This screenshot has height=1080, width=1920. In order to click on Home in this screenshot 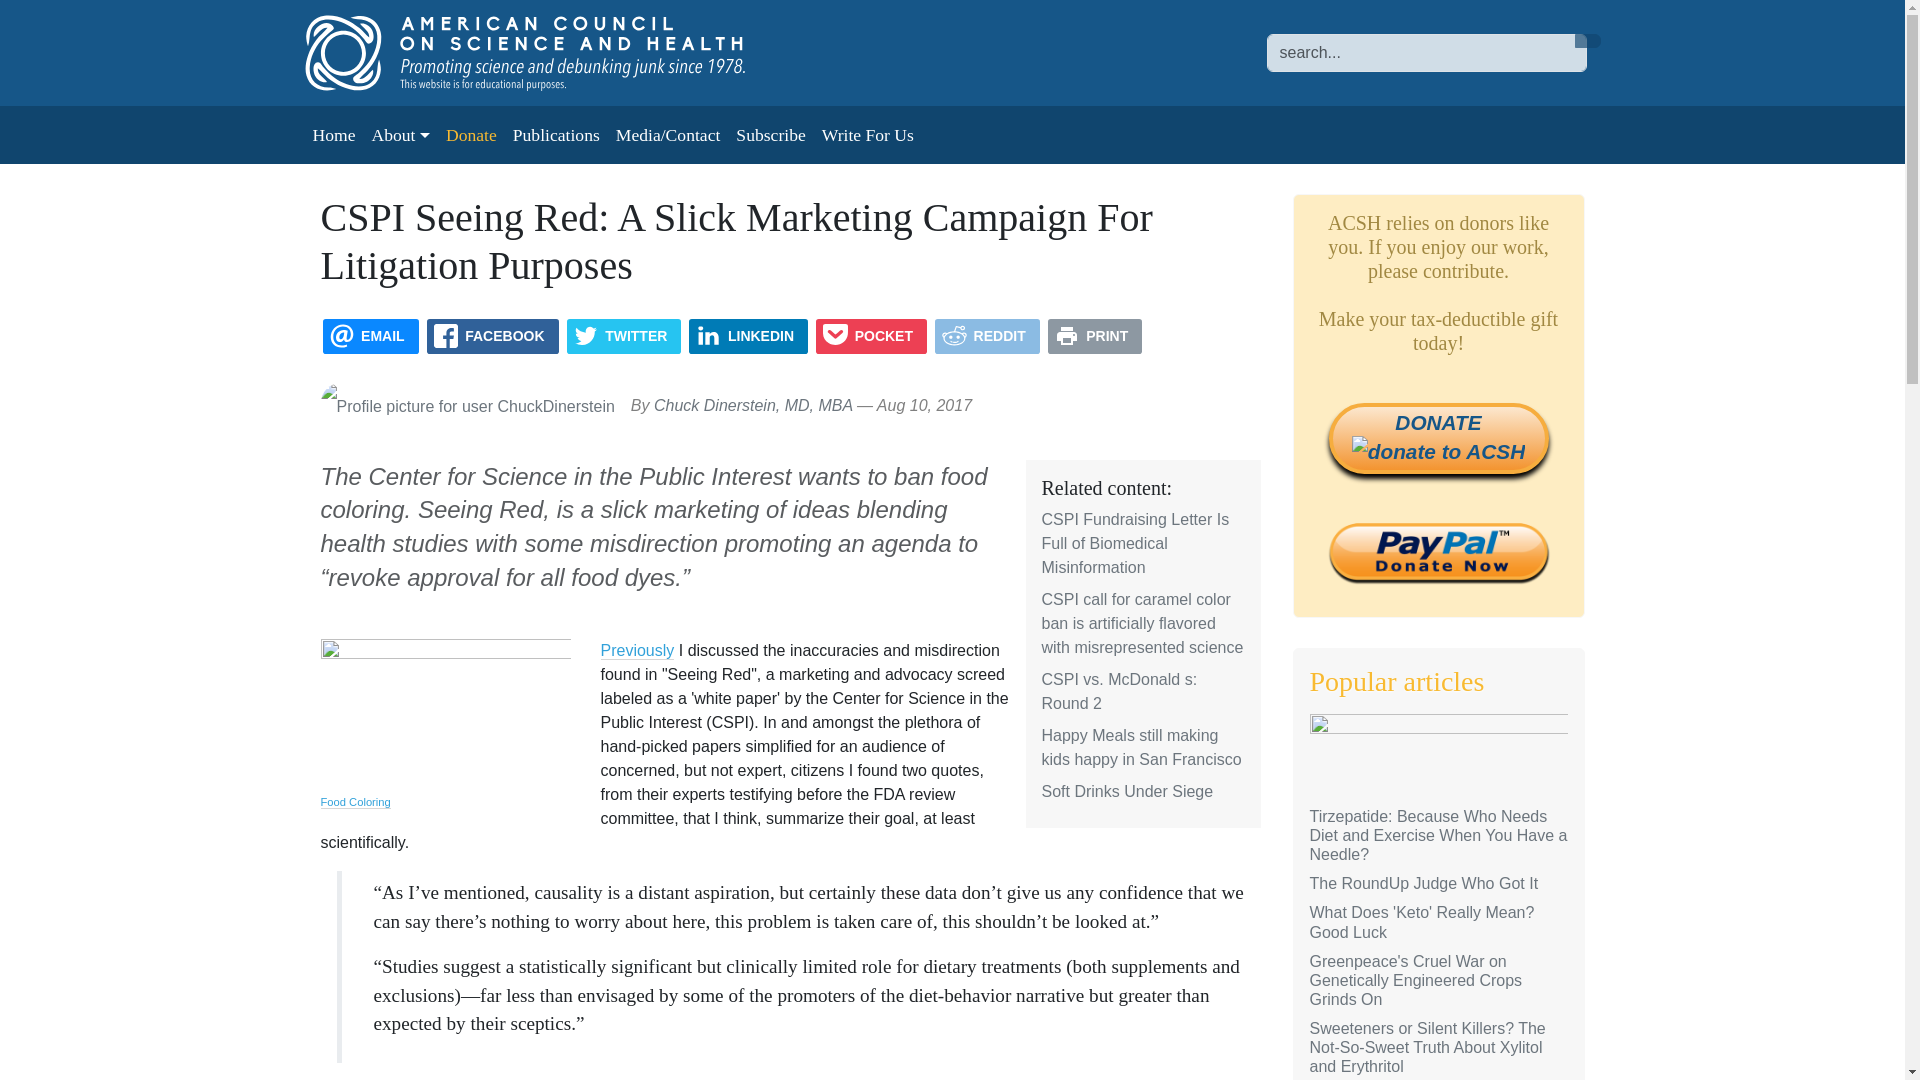, I will do `click(332, 134)`.